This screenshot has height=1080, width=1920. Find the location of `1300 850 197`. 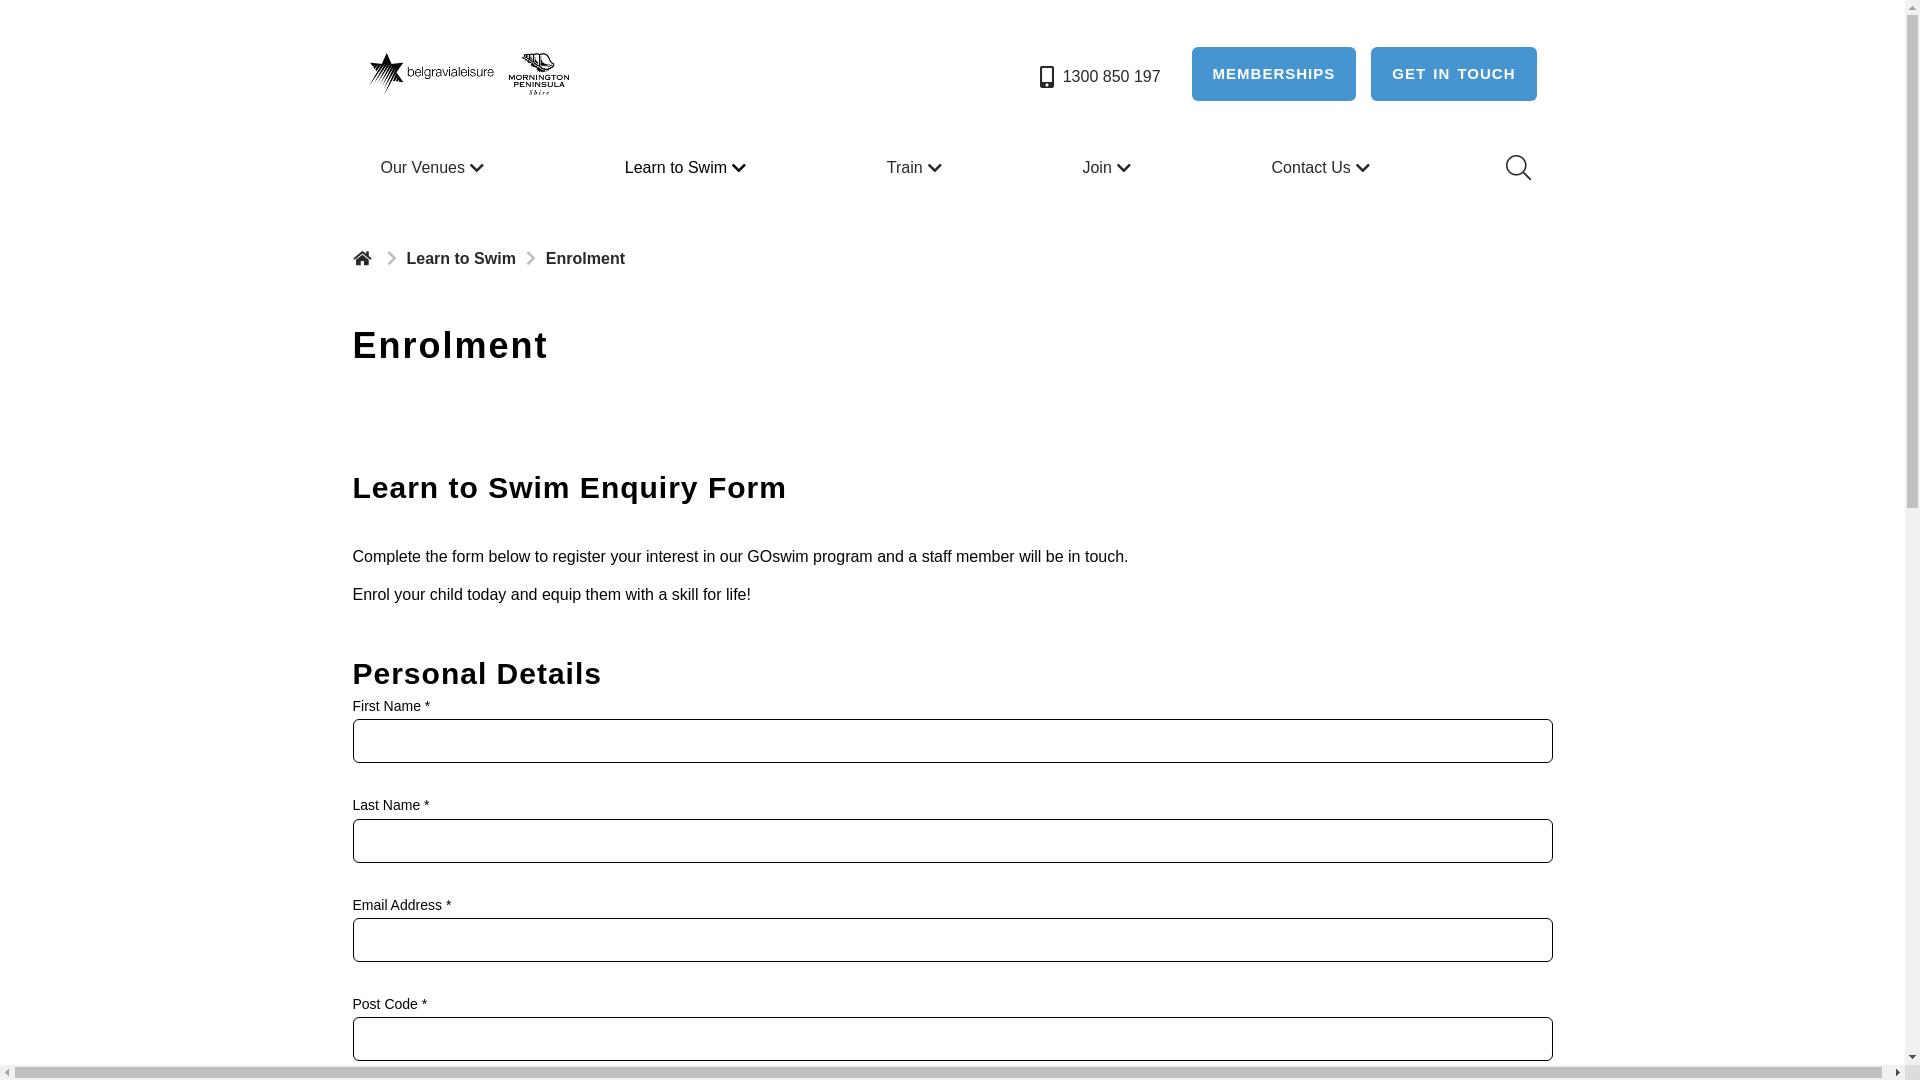

1300 850 197 is located at coordinates (1098, 77).